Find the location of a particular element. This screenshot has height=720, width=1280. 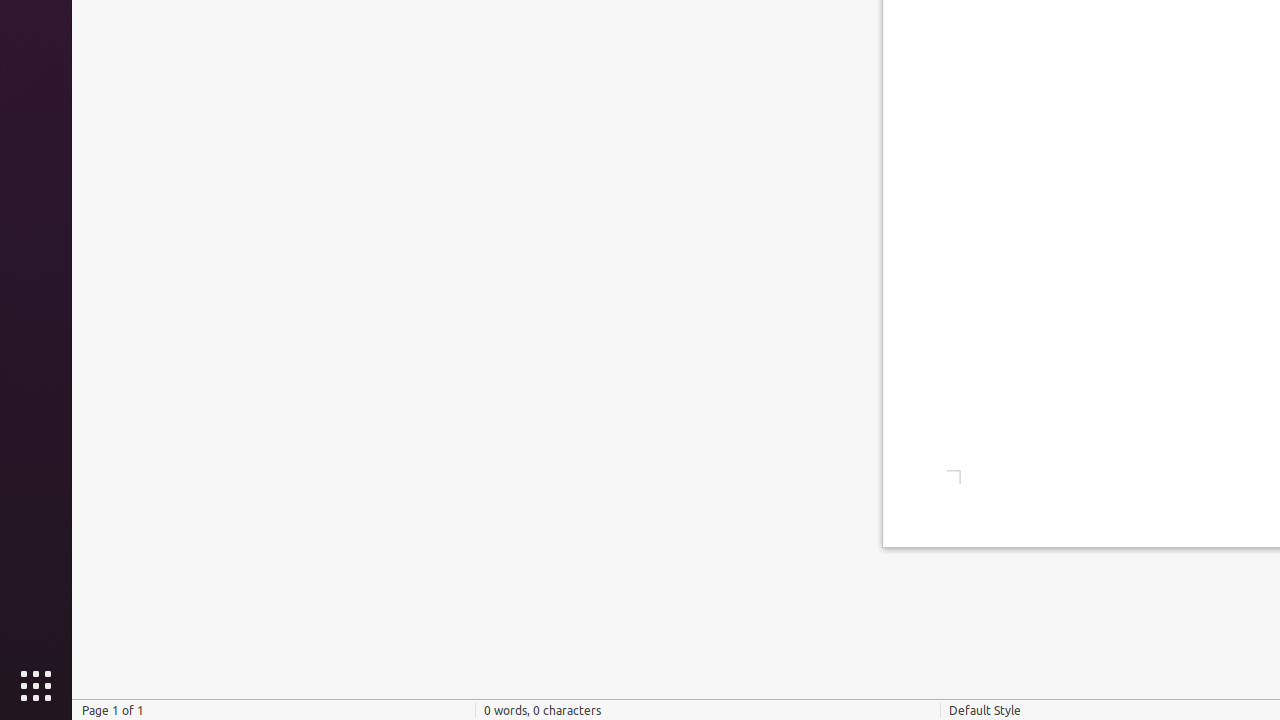

Show Applications is located at coordinates (36, 686).